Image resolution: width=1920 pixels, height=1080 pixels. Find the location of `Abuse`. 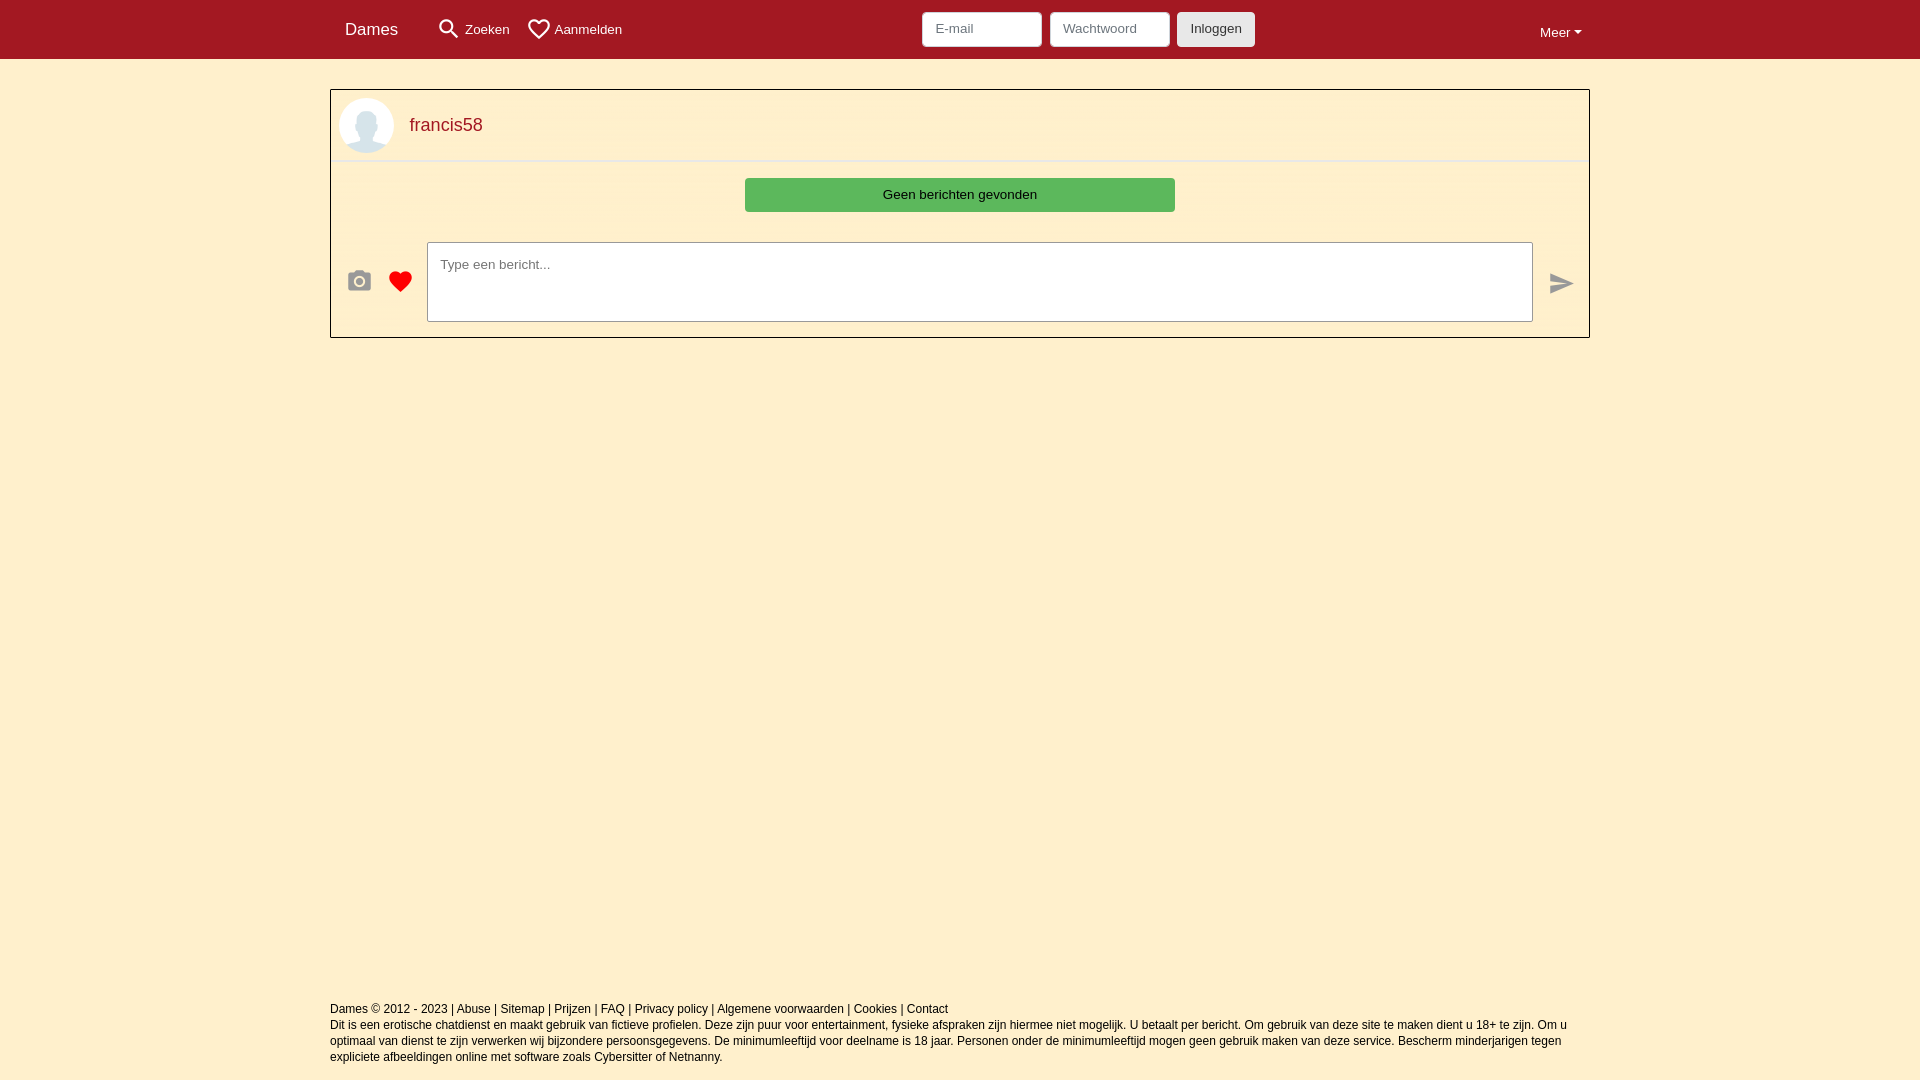

Abuse is located at coordinates (474, 1009).